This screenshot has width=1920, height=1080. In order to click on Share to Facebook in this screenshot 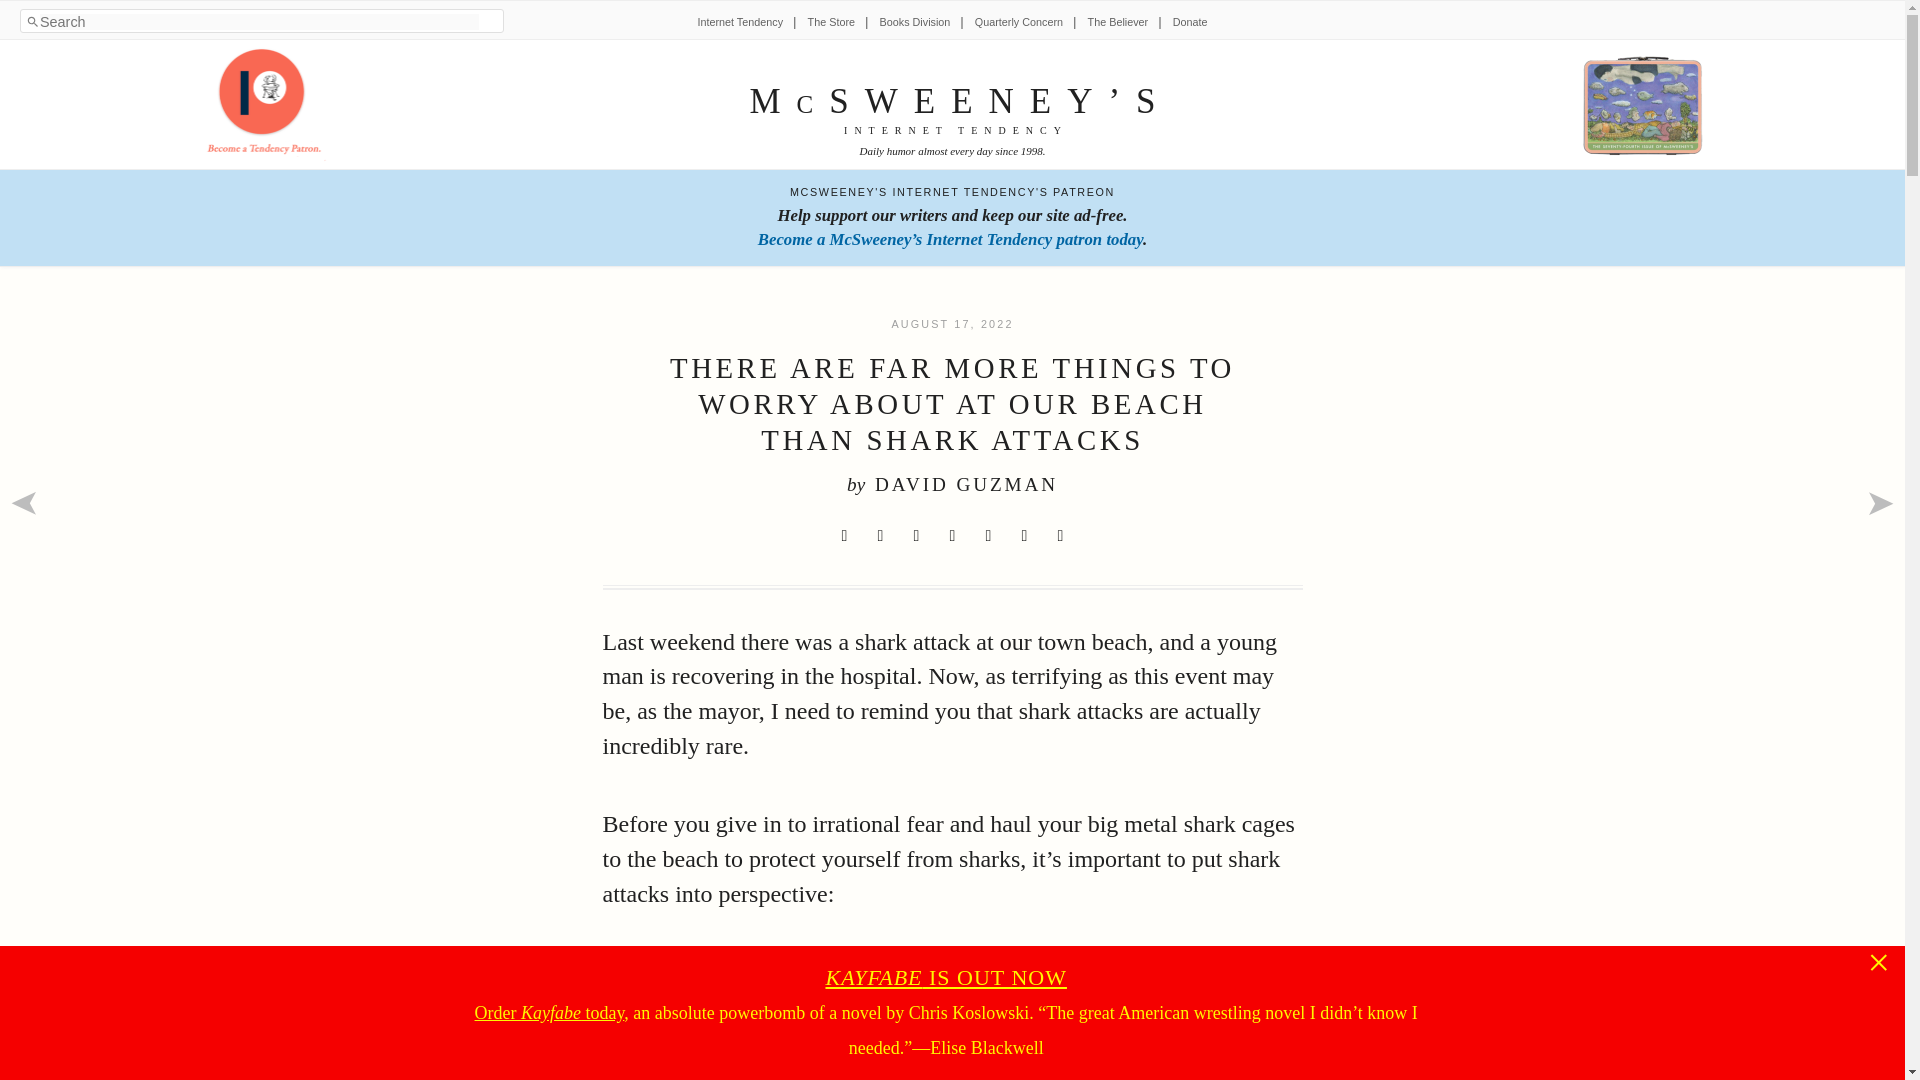, I will do `click(880, 535)`.